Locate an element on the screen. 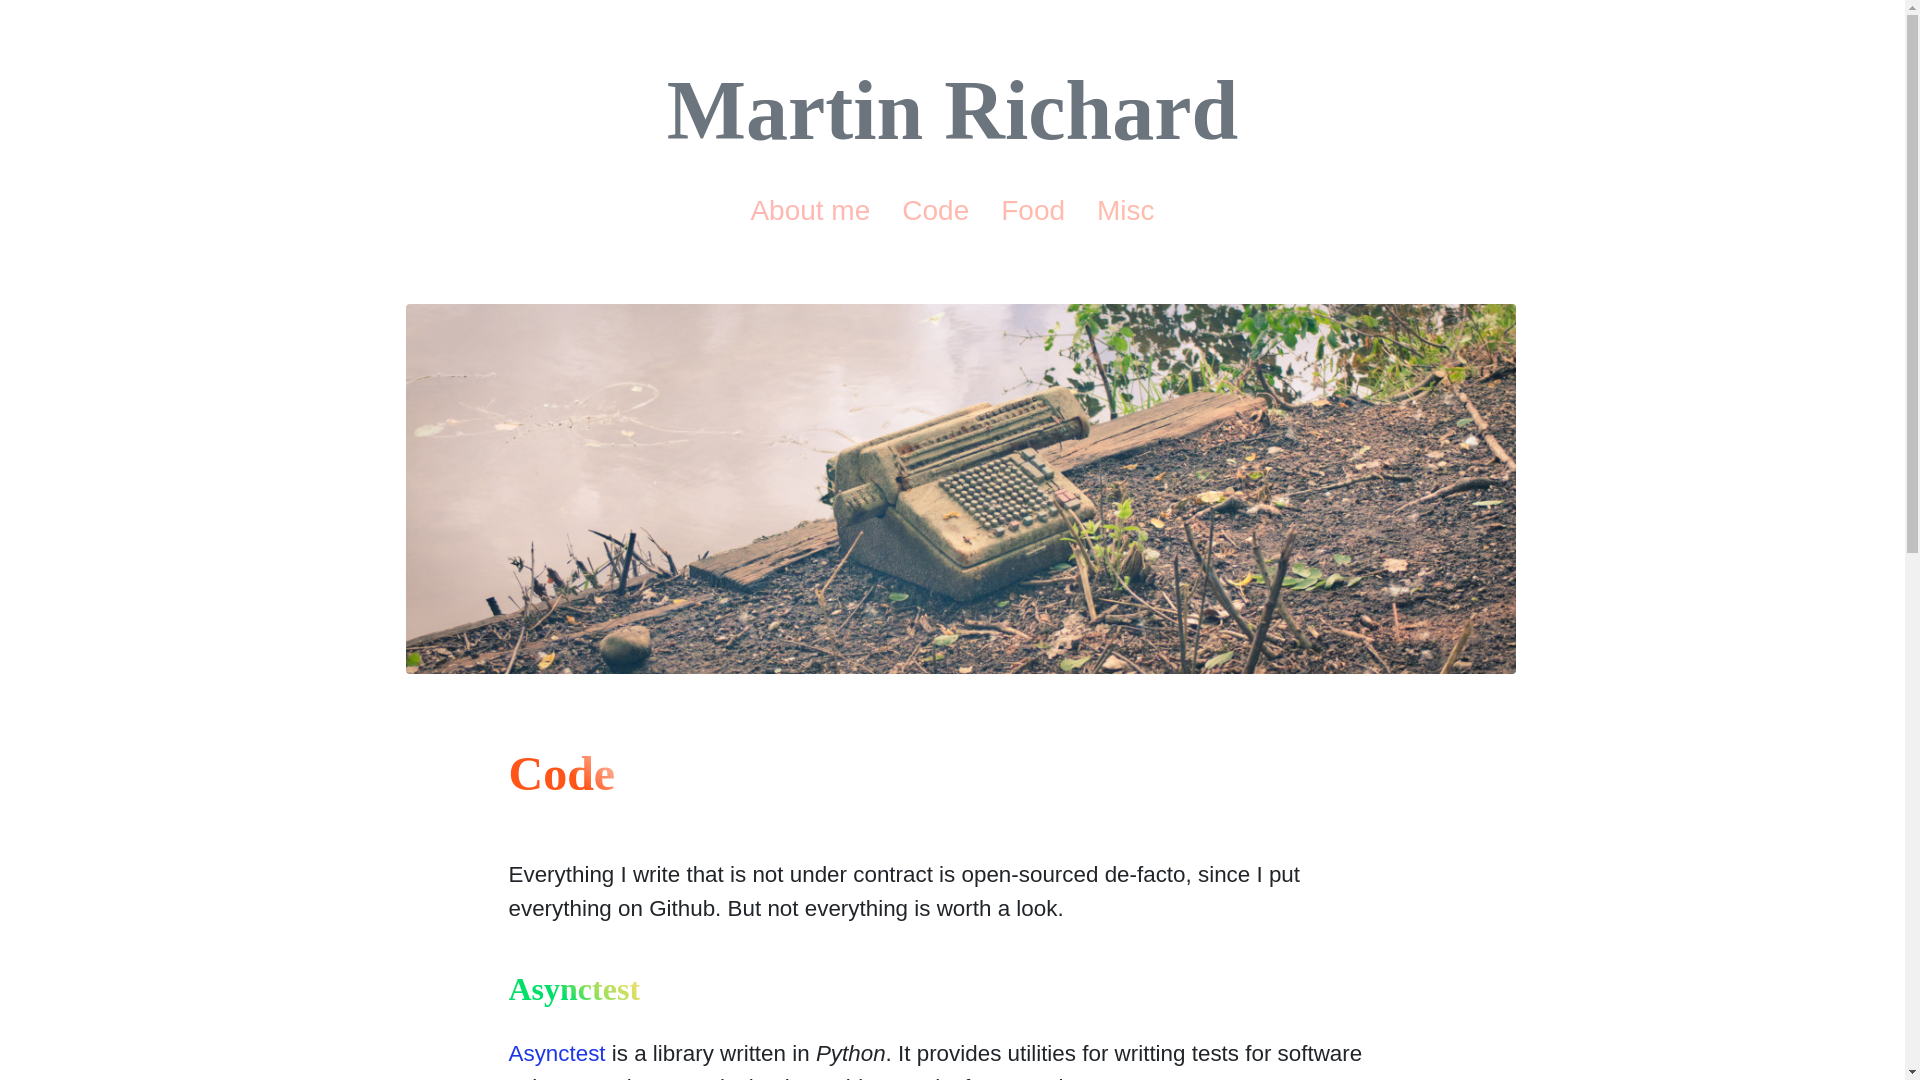 The height and width of the screenshot is (1080, 1920). Code is located at coordinates (934, 210).